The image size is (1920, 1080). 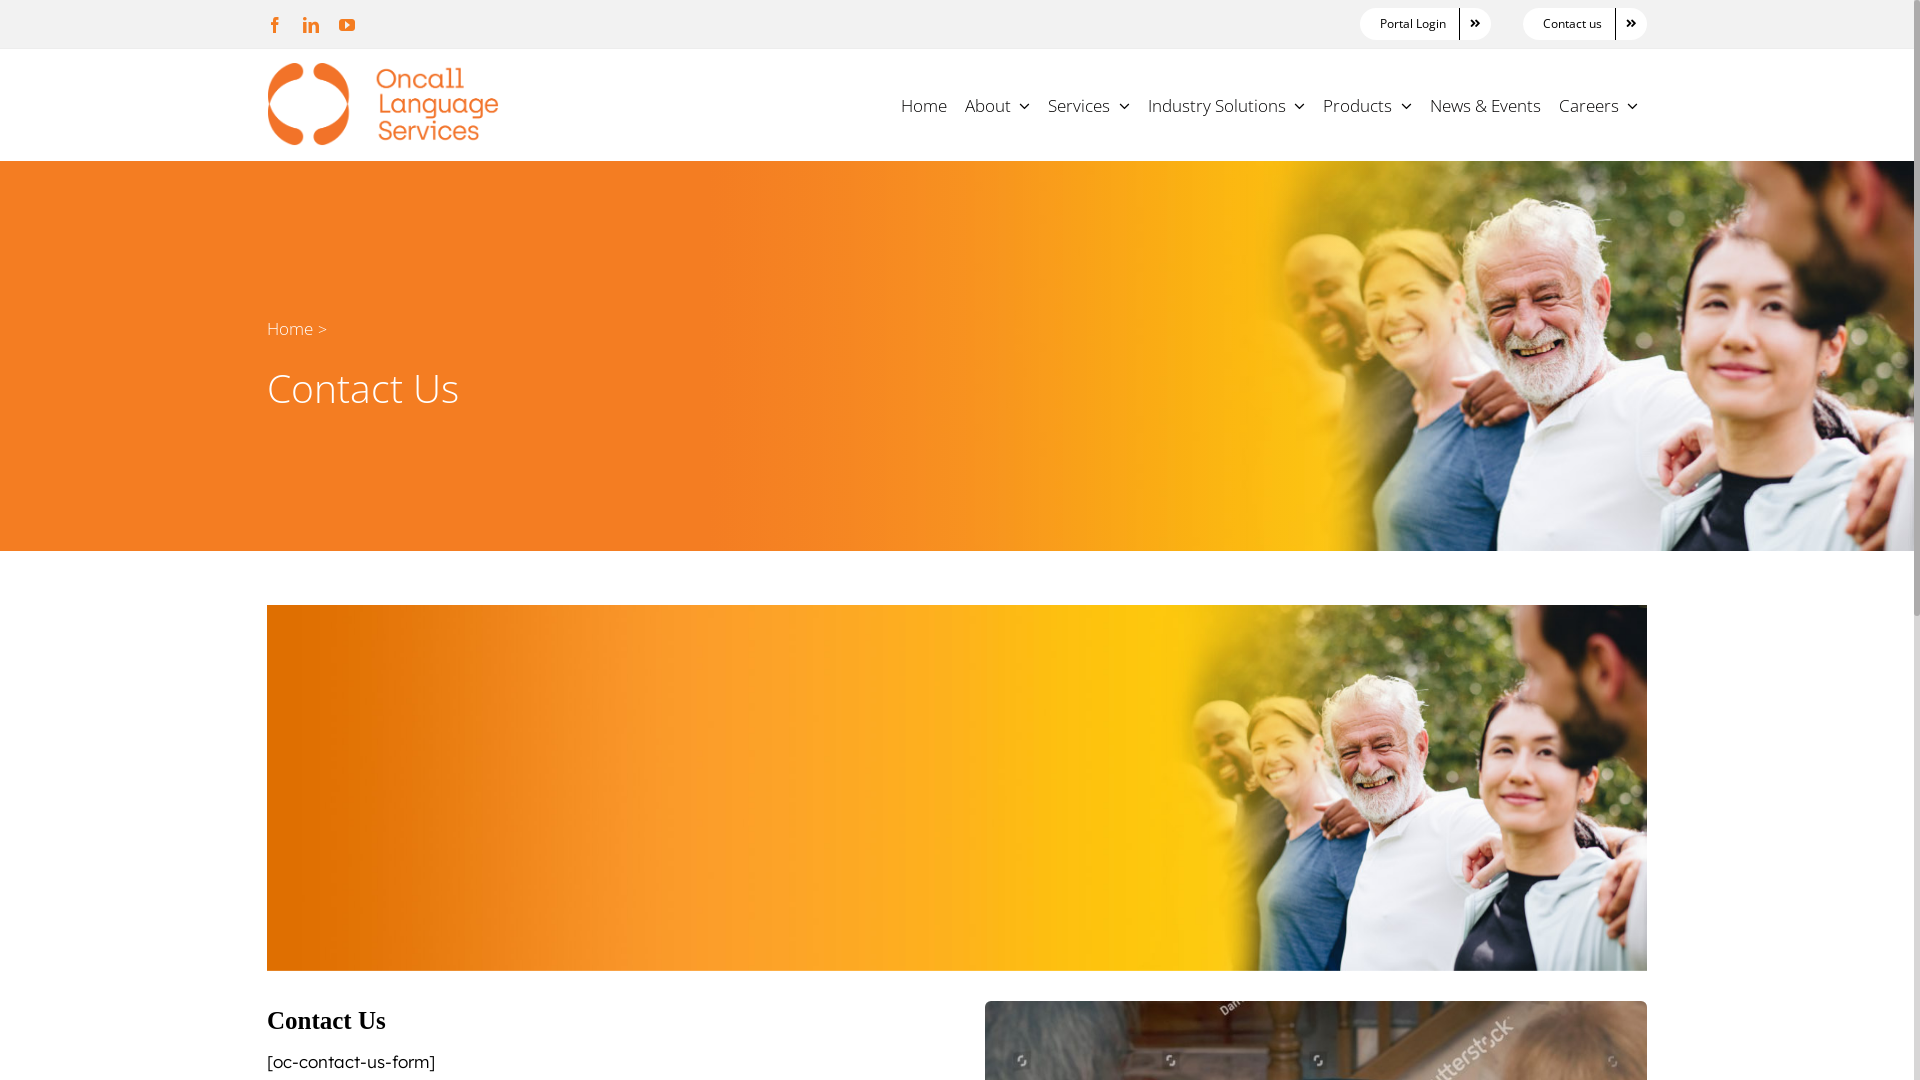 I want to click on Portal Login, so click(x=1426, y=24).